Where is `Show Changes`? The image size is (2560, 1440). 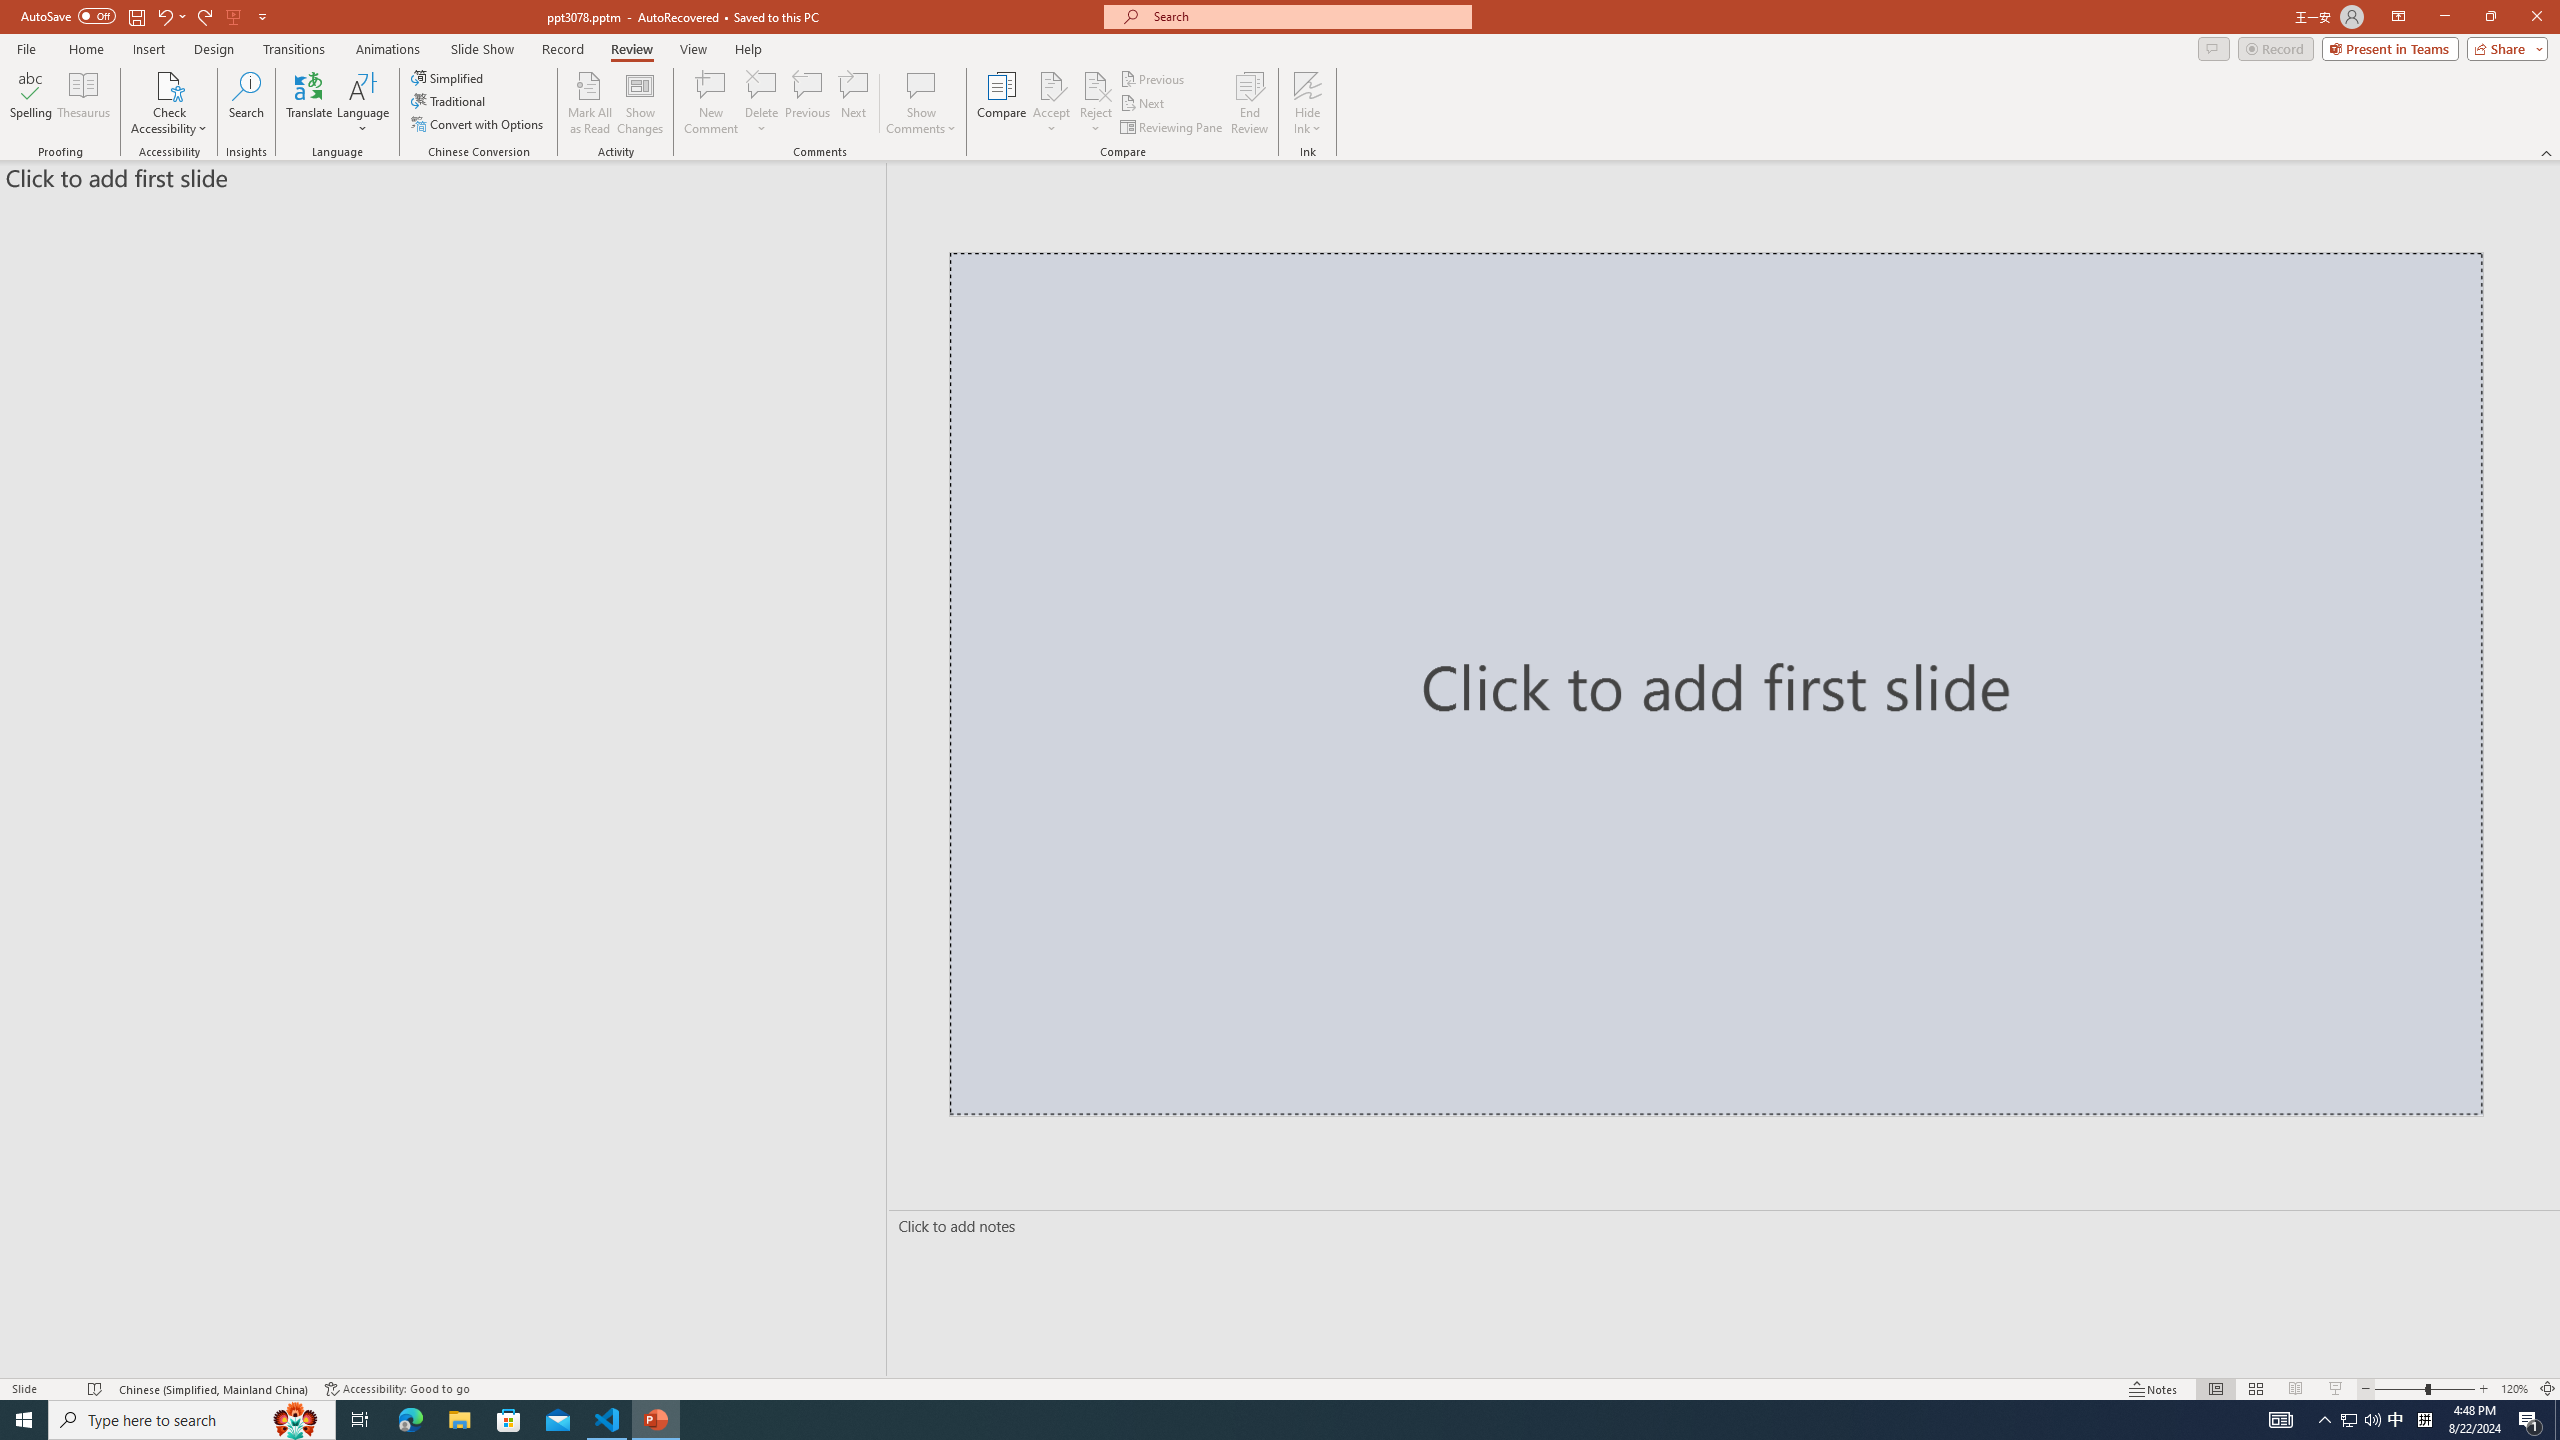
Show Changes is located at coordinates (640, 103).